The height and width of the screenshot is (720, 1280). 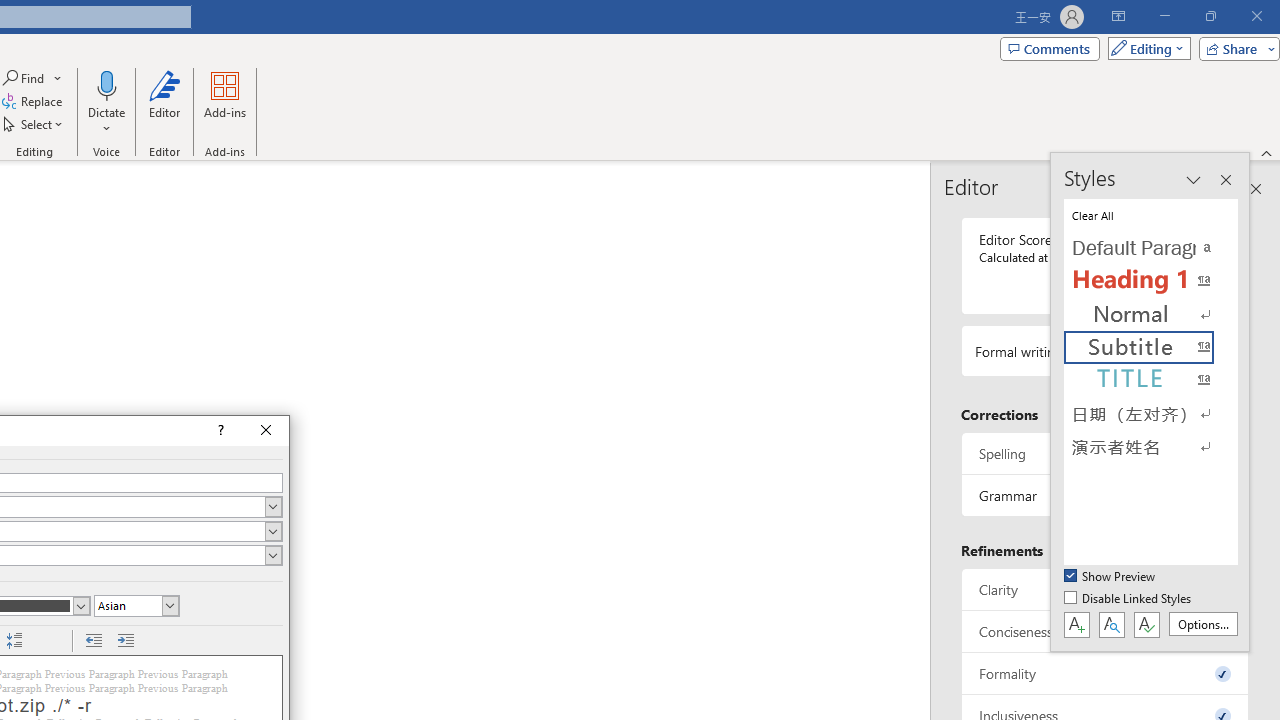 What do you see at coordinates (1150, 348) in the screenshot?
I see `Subtitle` at bounding box center [1150, 348].